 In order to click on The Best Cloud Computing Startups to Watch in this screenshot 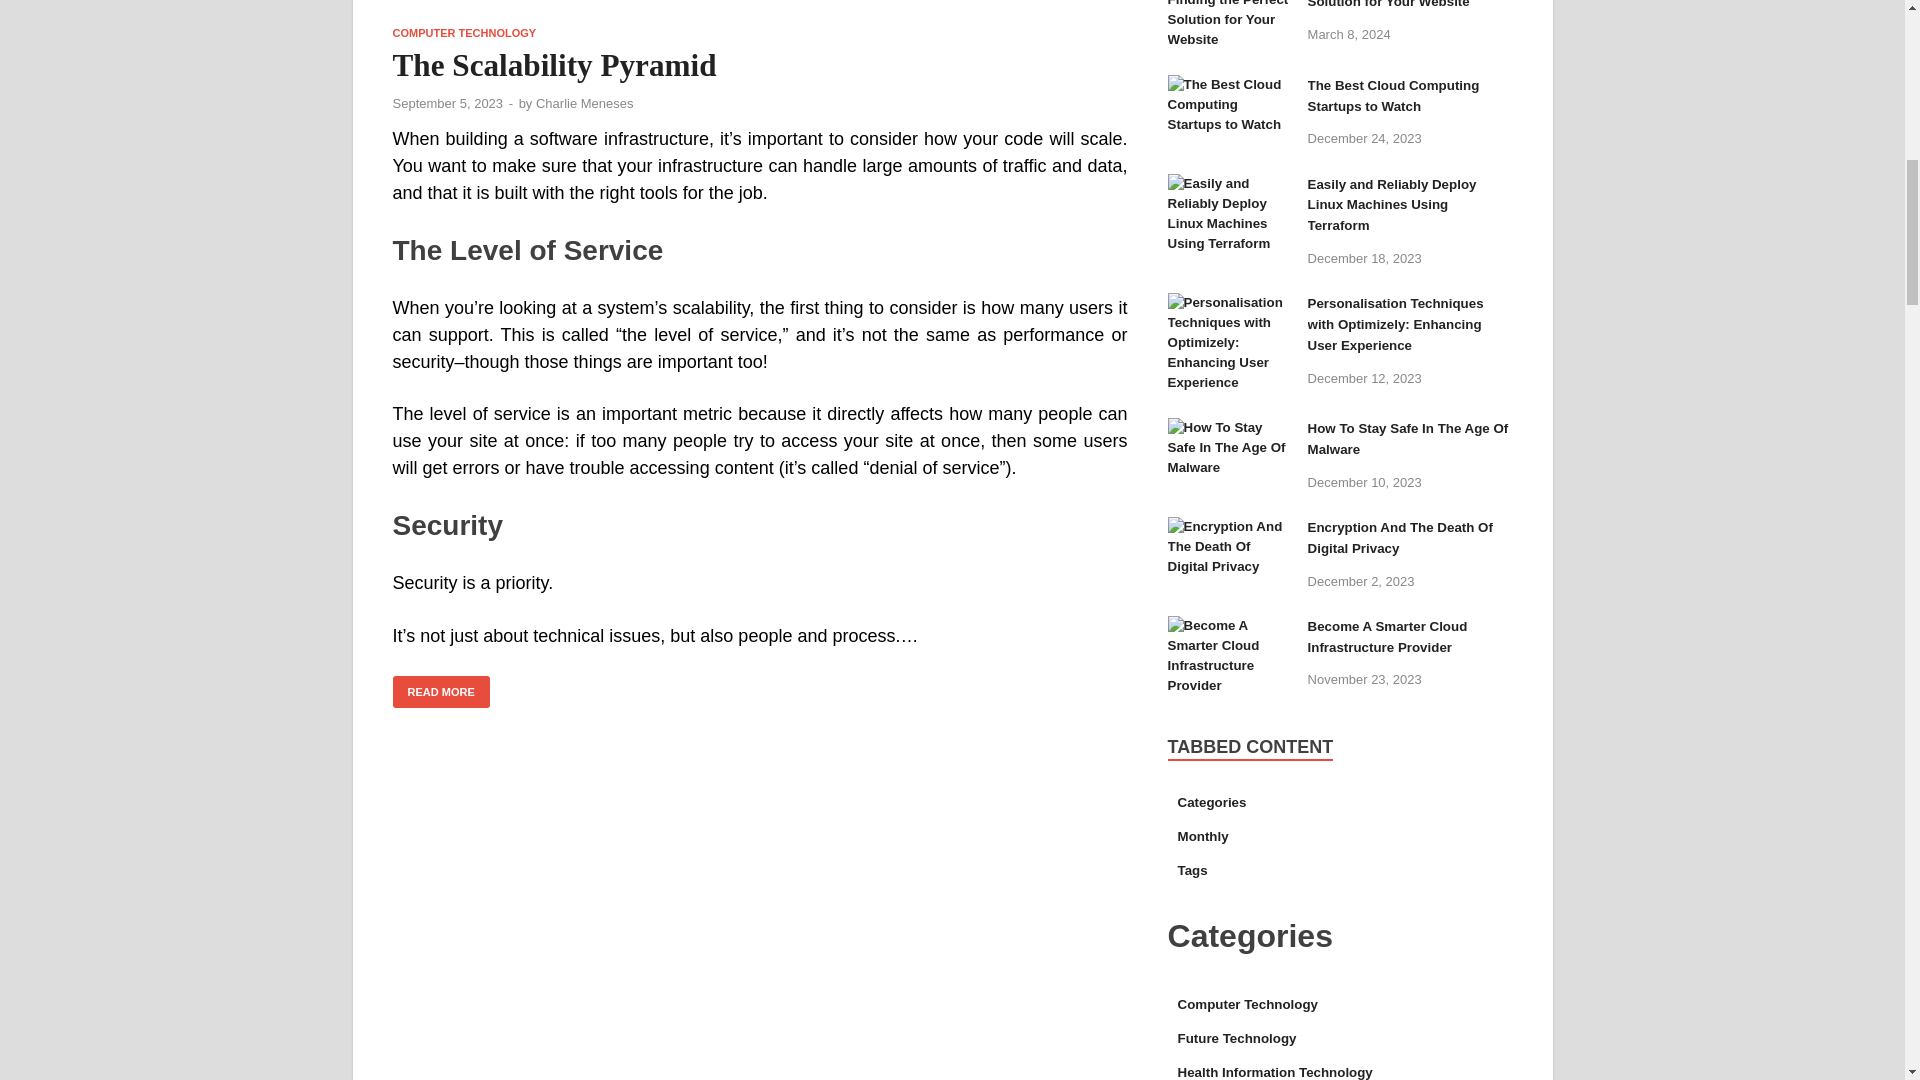, I will do `click(1230, 87)`.